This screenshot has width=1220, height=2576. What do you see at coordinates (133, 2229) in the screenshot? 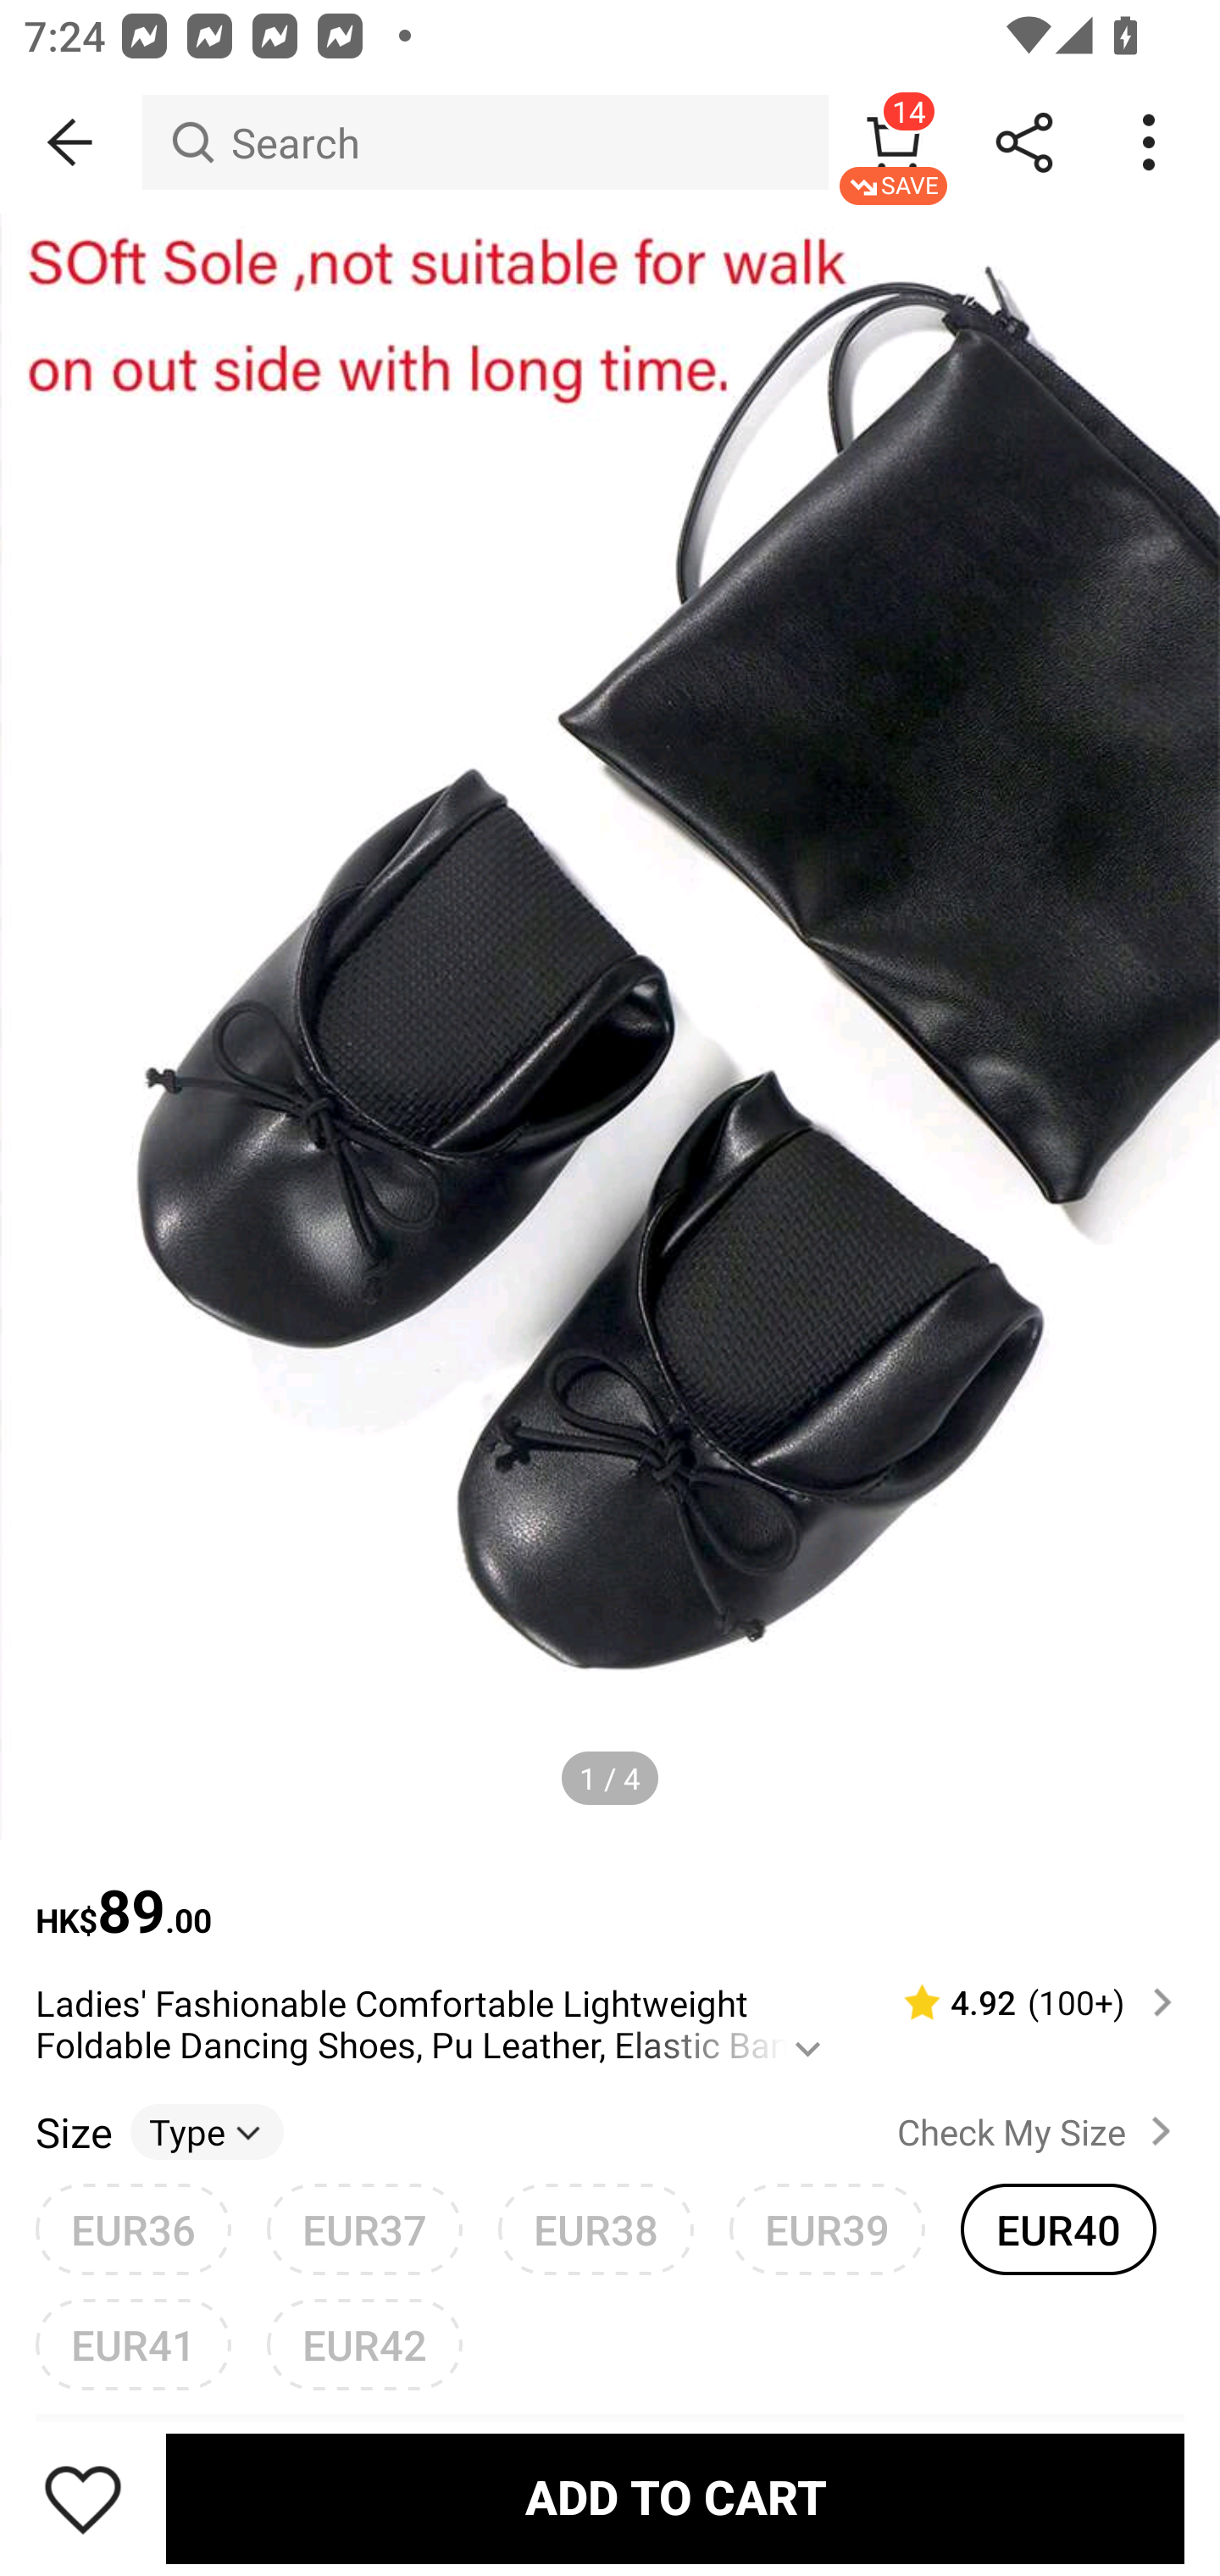
I see `EUR36 EUR38` at bounding box center [133, 2229].